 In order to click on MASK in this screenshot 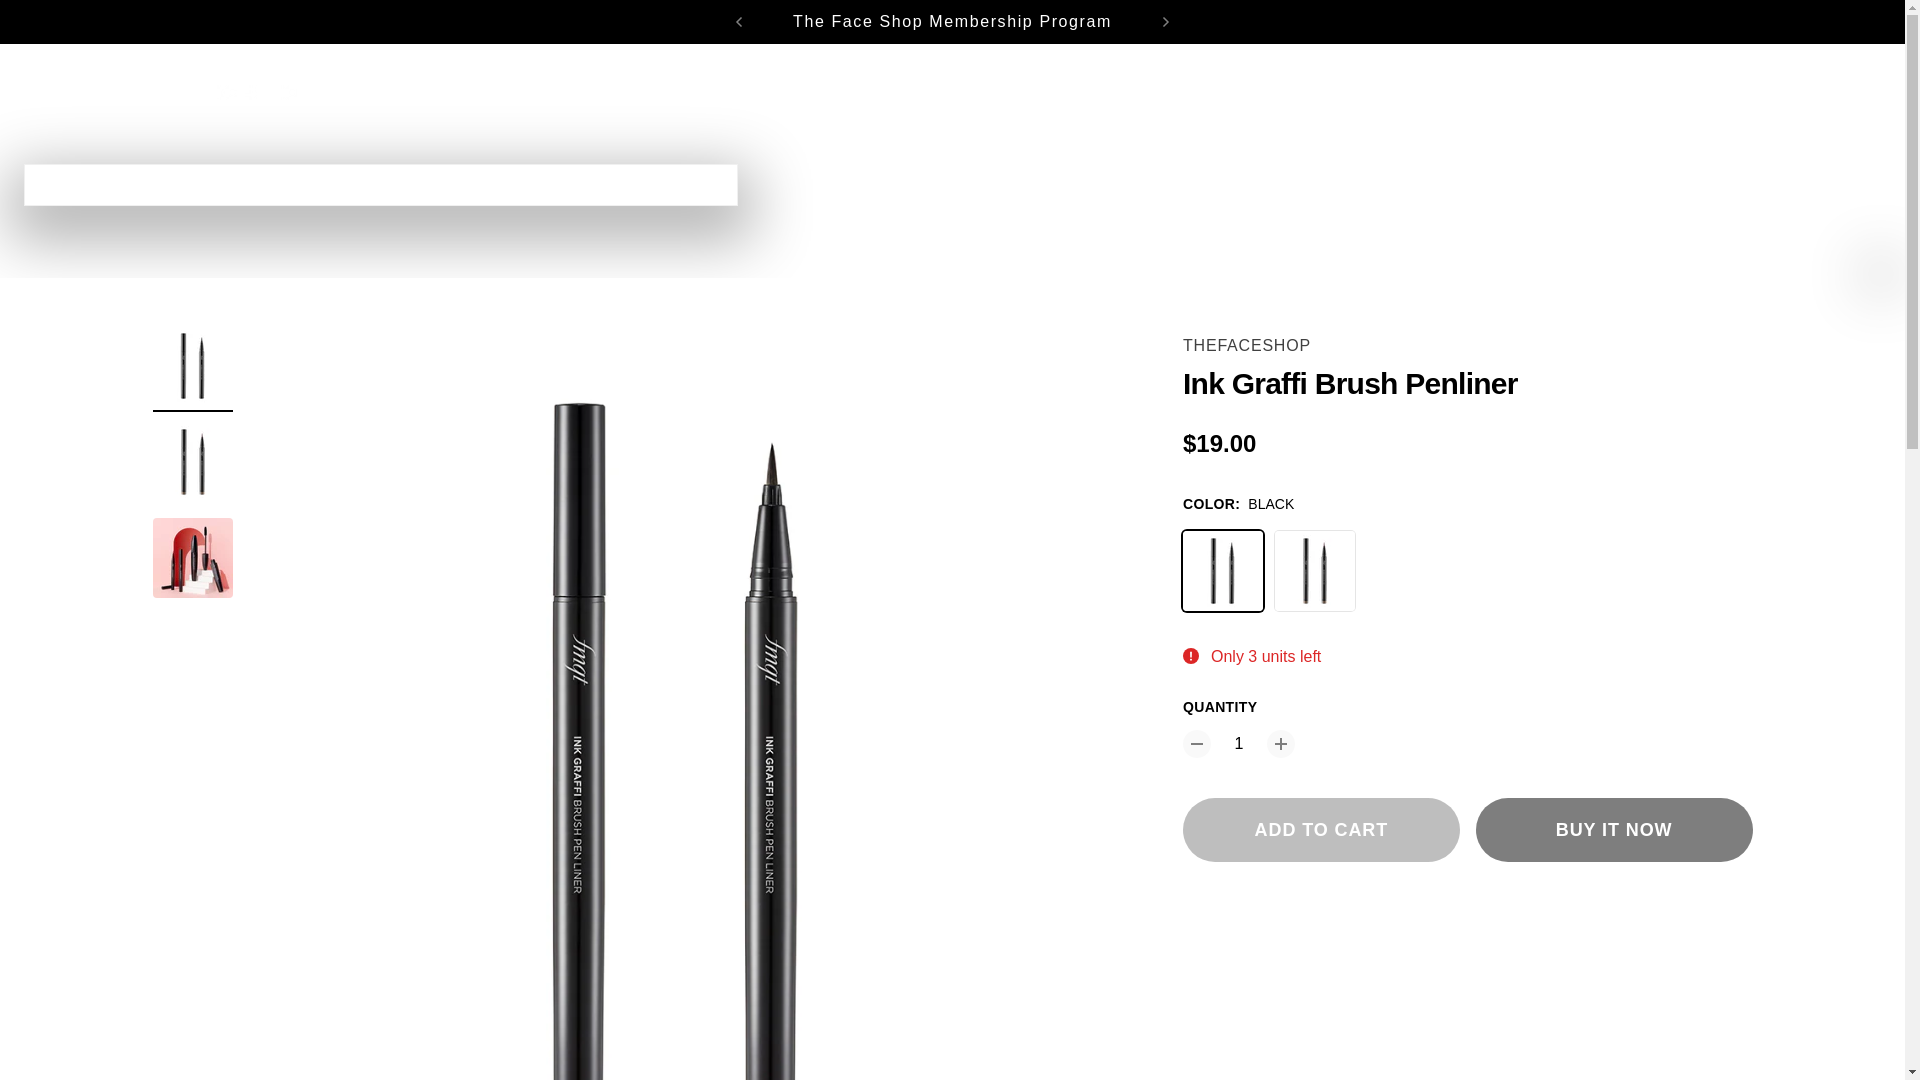, I will do `click(745, 92)`.